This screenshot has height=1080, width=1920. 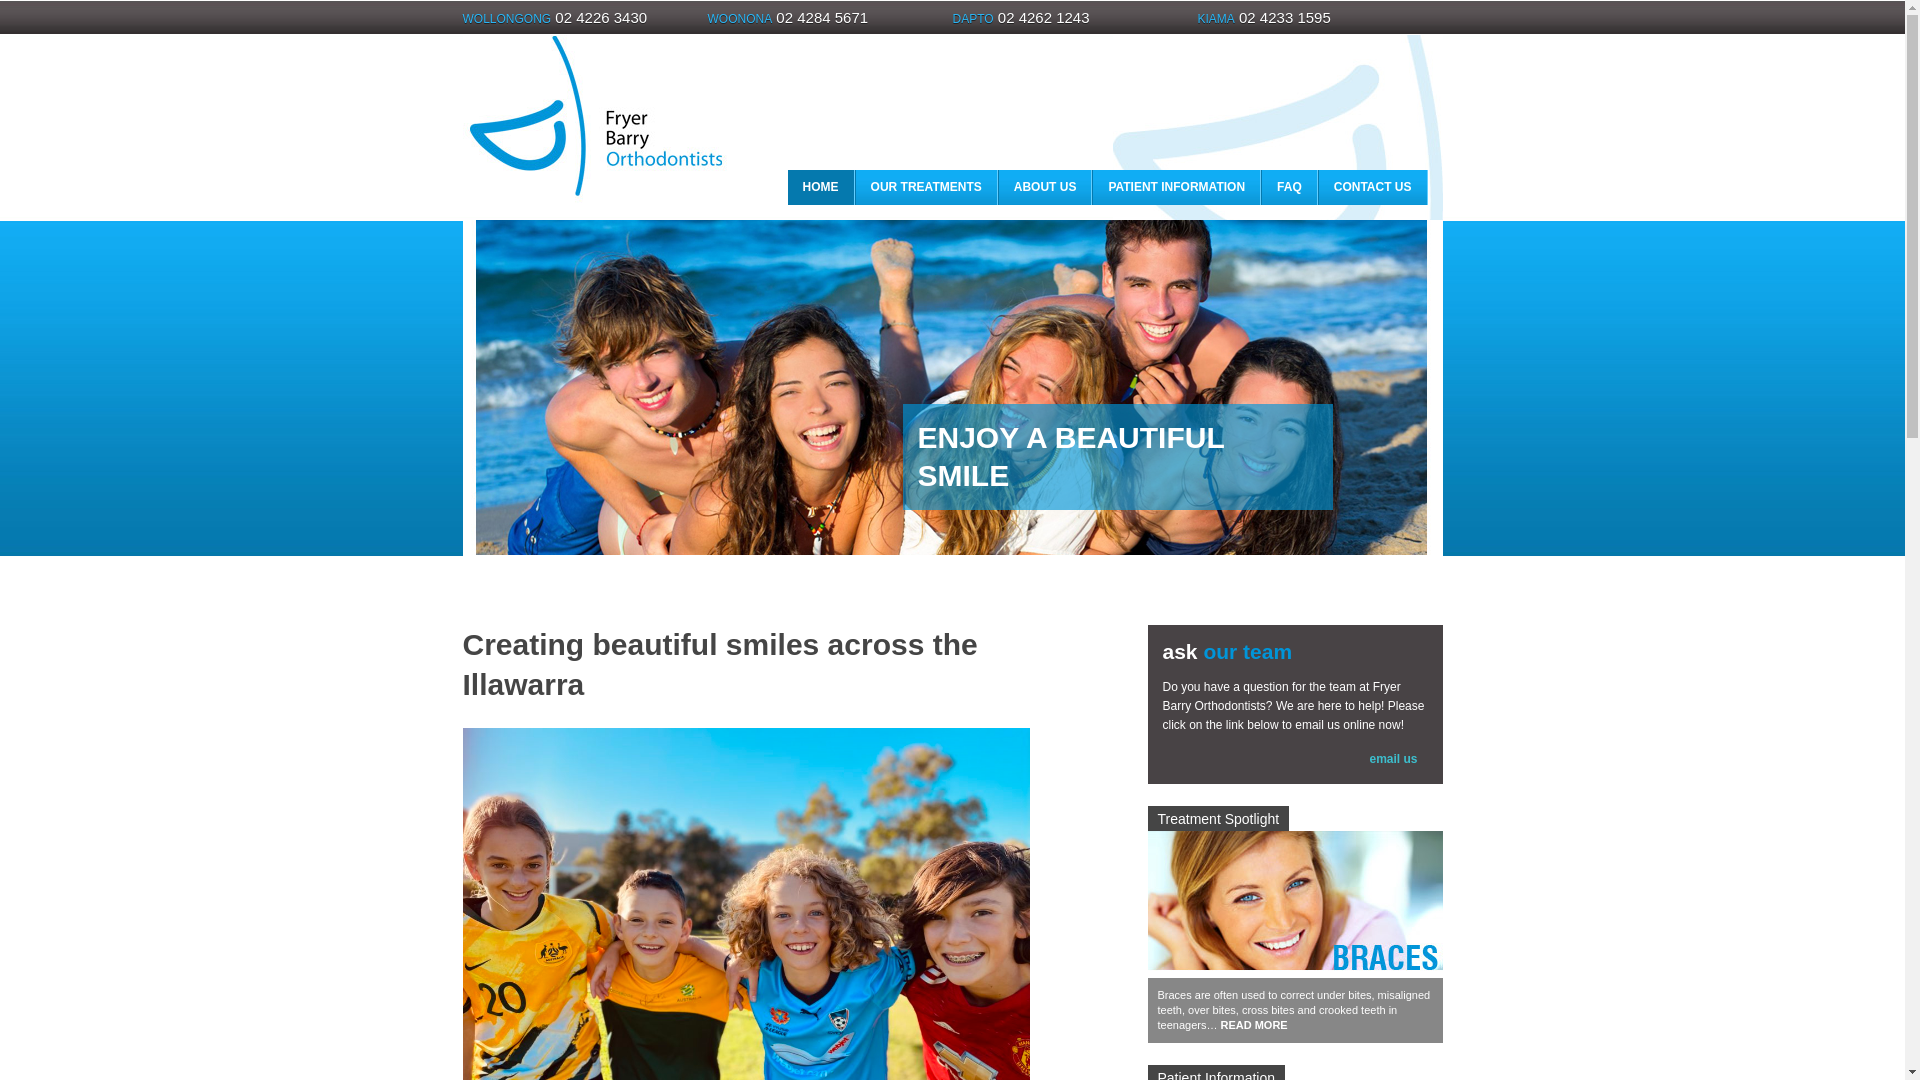 What do you see at coordinates (926, 188) in the screenshot?
I see `OUR TREATMENTS` at bounding box center [926, 188].